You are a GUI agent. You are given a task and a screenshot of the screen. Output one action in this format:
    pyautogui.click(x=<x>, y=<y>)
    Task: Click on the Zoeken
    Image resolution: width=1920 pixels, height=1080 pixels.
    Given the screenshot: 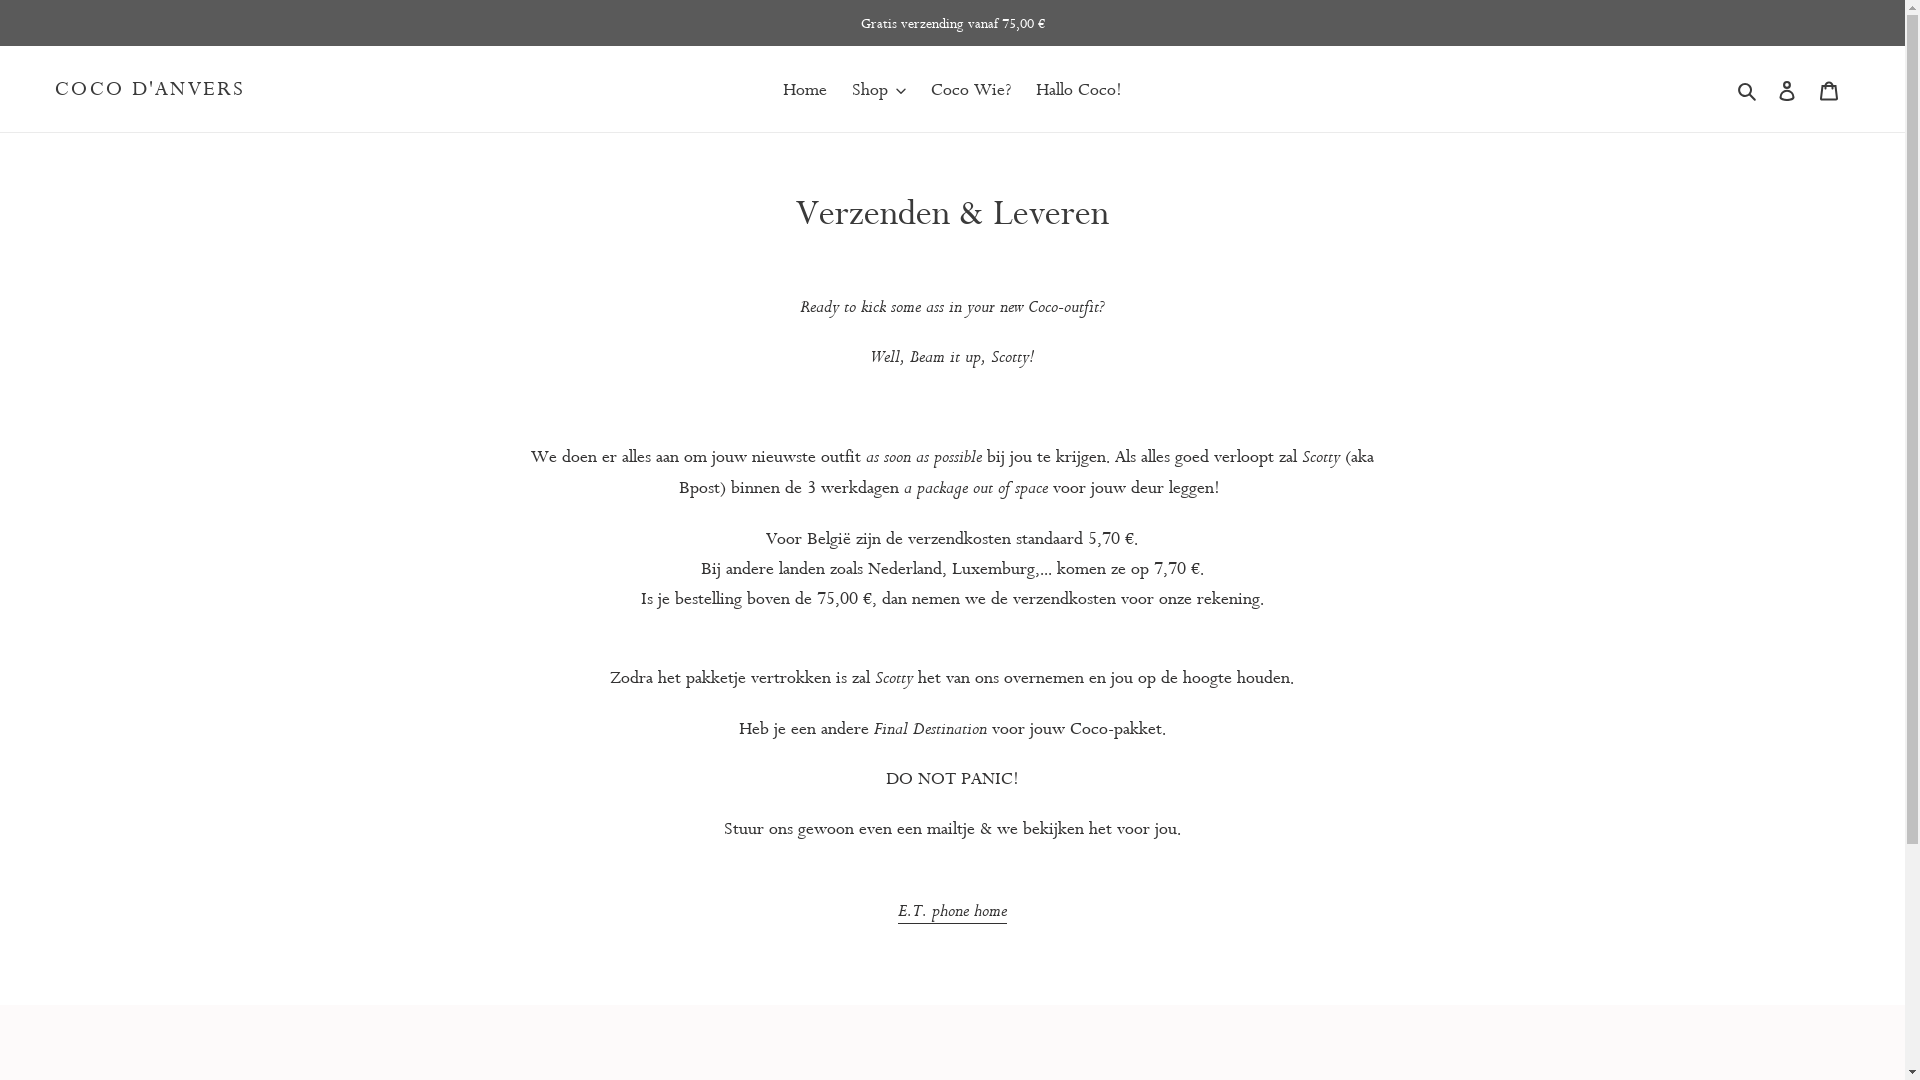 What is the action you would take?
    pyautogui.click(x=1748, y=89)
    